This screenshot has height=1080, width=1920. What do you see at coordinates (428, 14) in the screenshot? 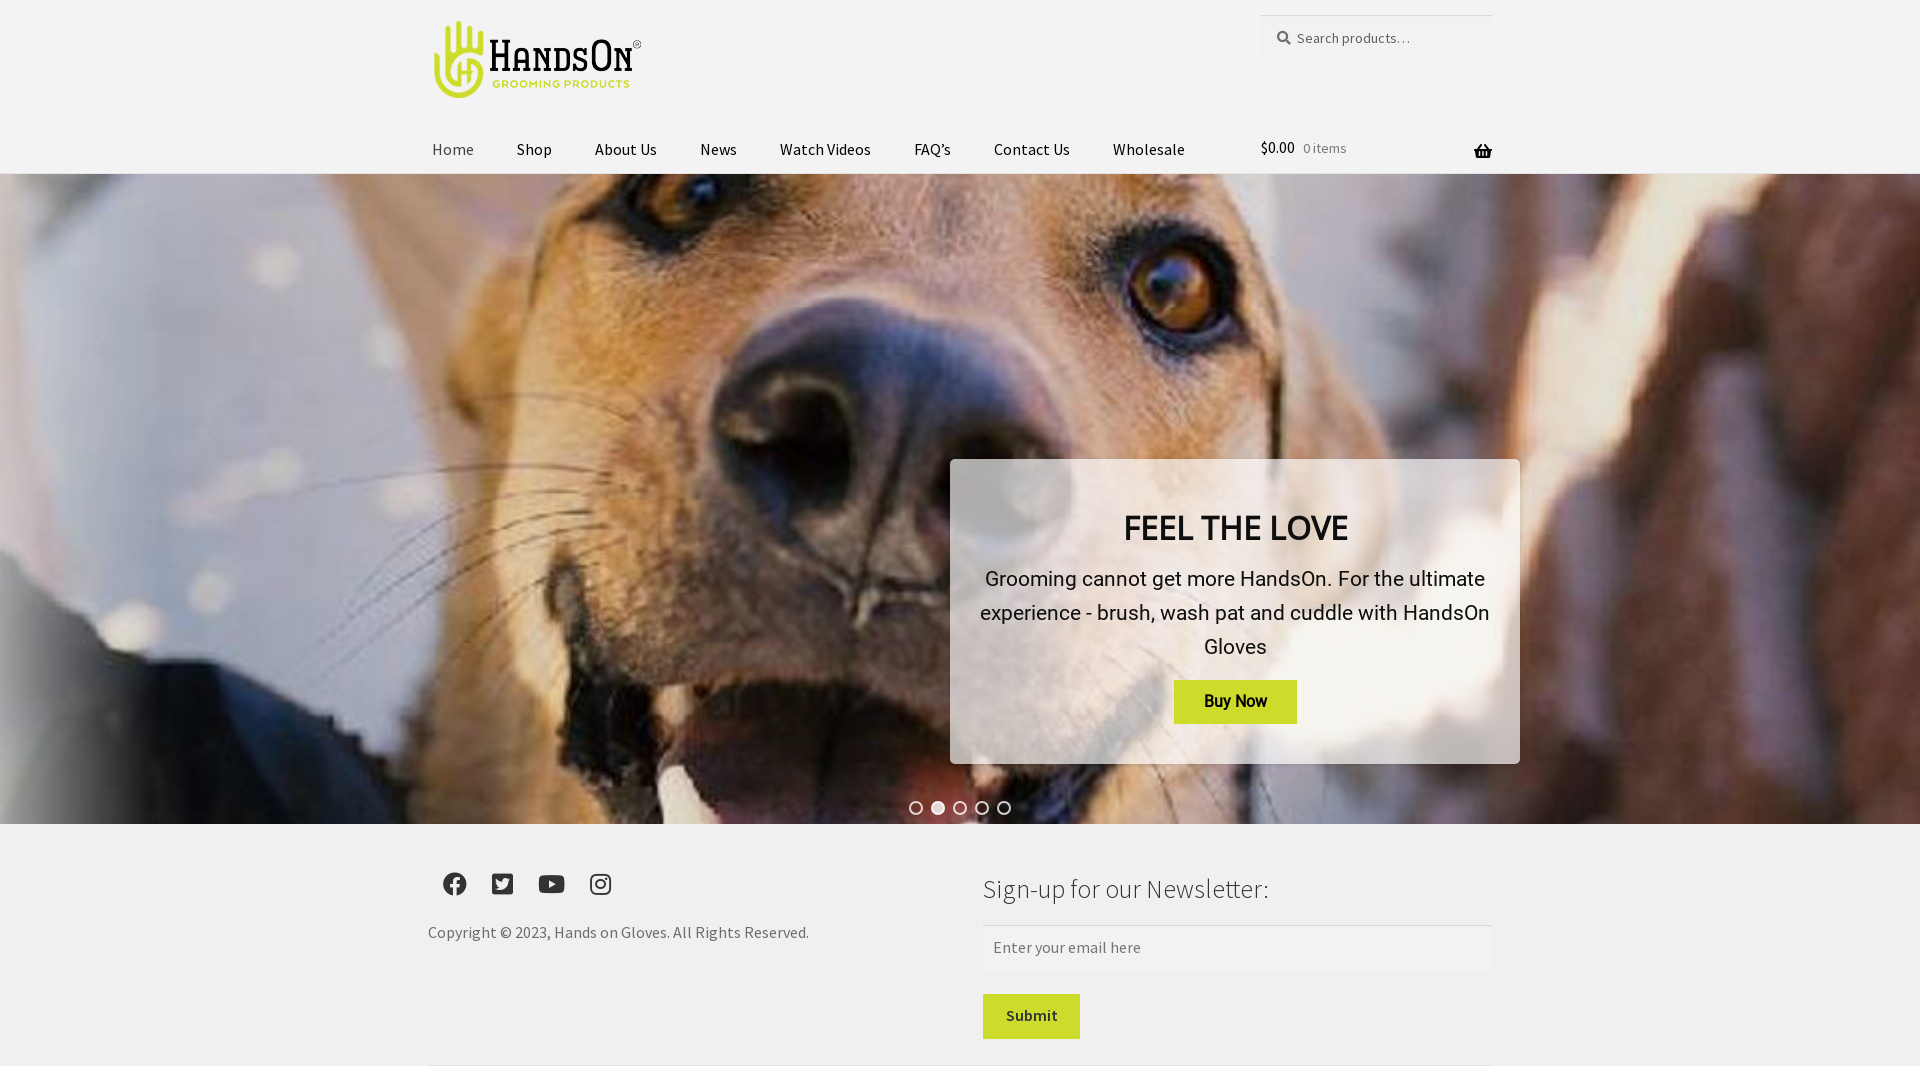
I see `Skip to navigation` at bounding box center [428, 14].